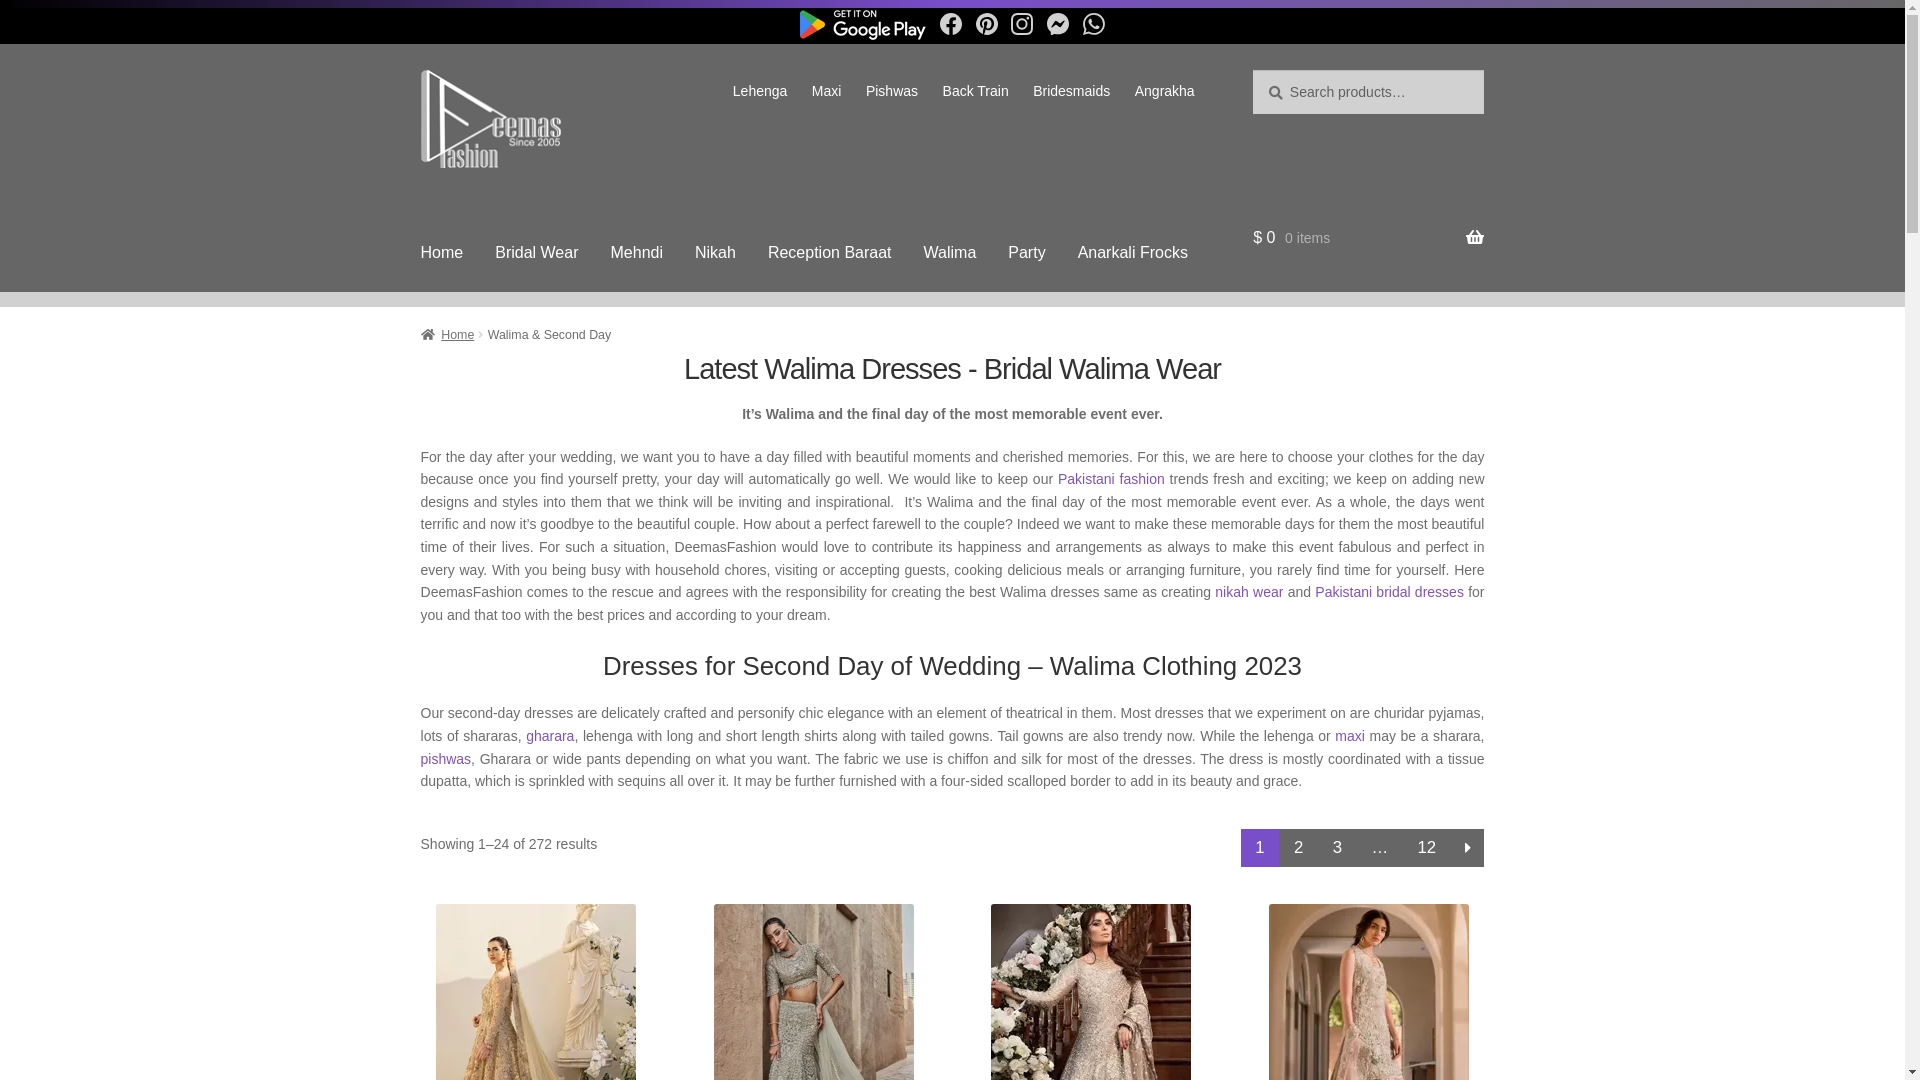 This screenshot has width=1920, height=1080. Describe the element at coordinates (1072, 91) in the screenshot. I see `Bridesmaids` at that location.